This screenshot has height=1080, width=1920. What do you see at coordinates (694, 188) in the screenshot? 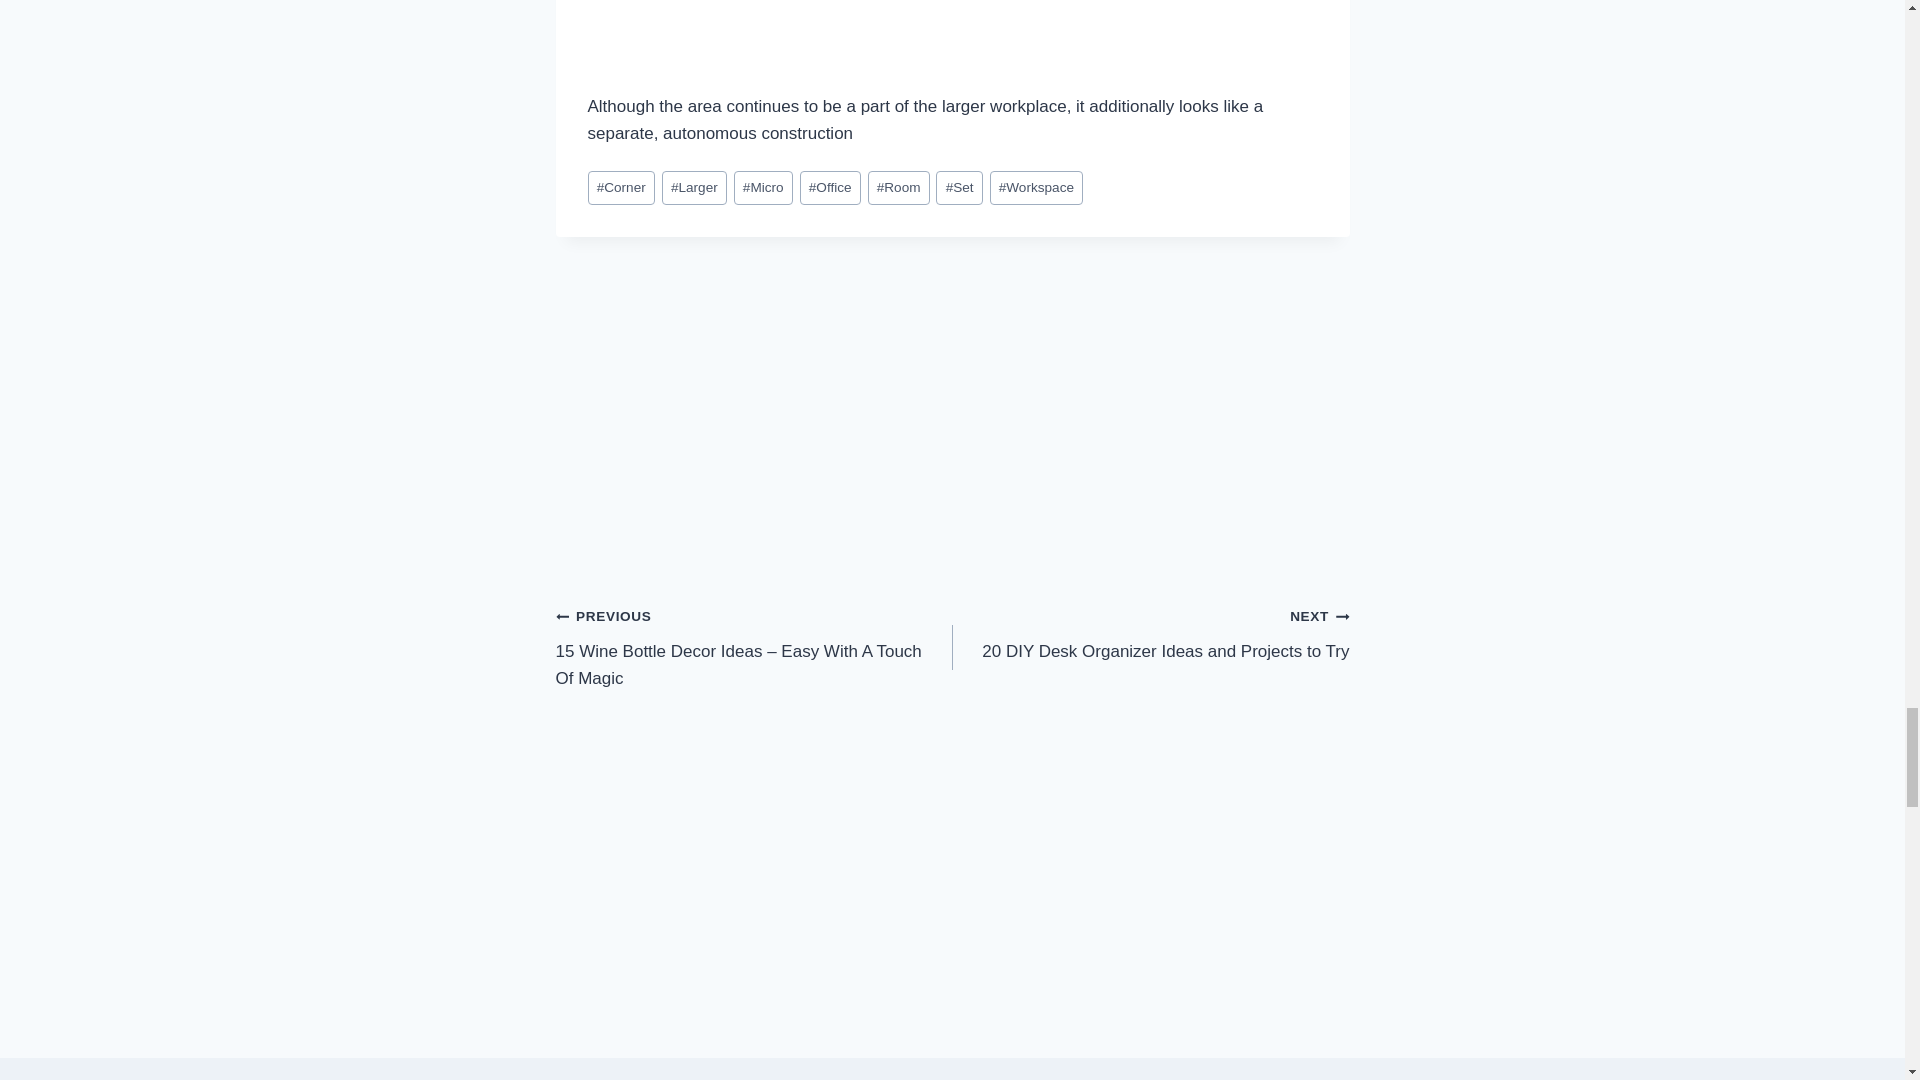
I see `Office` at bounding box center [694, 188].